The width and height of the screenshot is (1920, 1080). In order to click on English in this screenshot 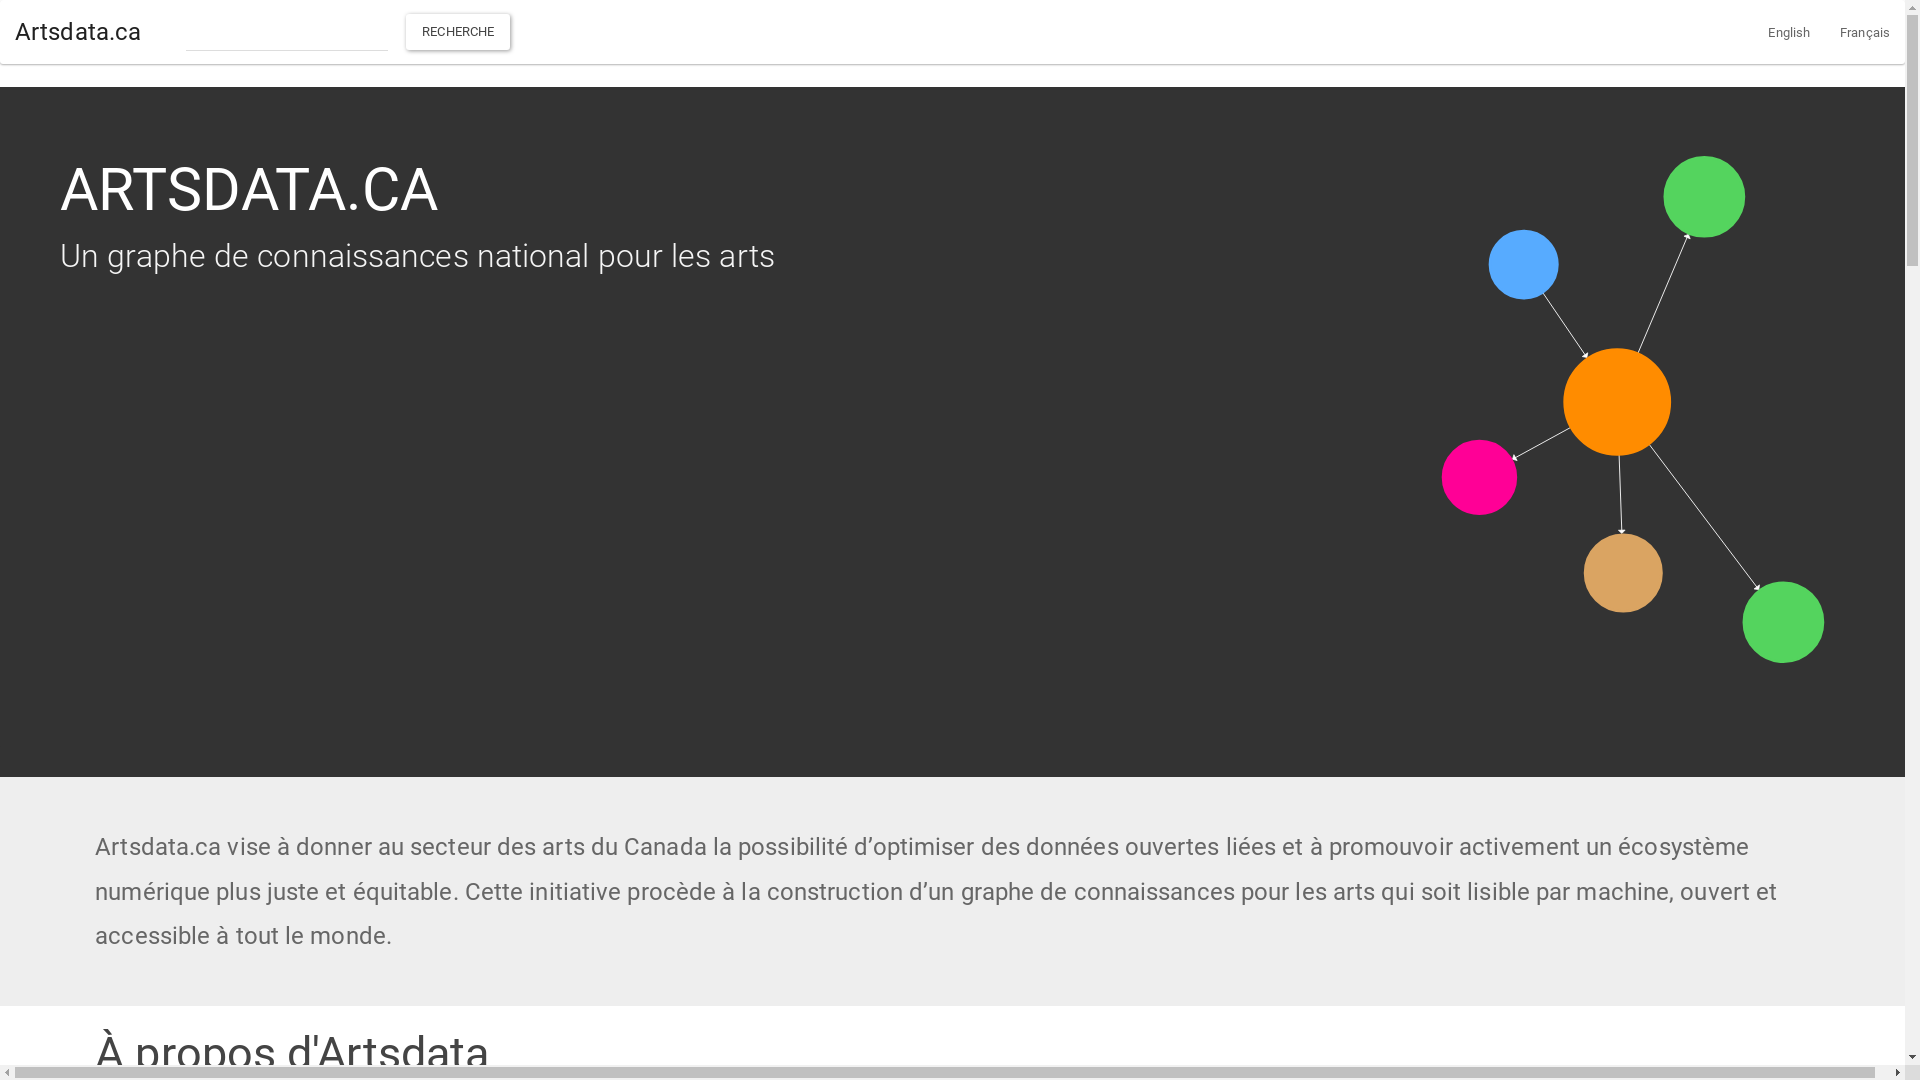, I will do `click(1789, 32)`.